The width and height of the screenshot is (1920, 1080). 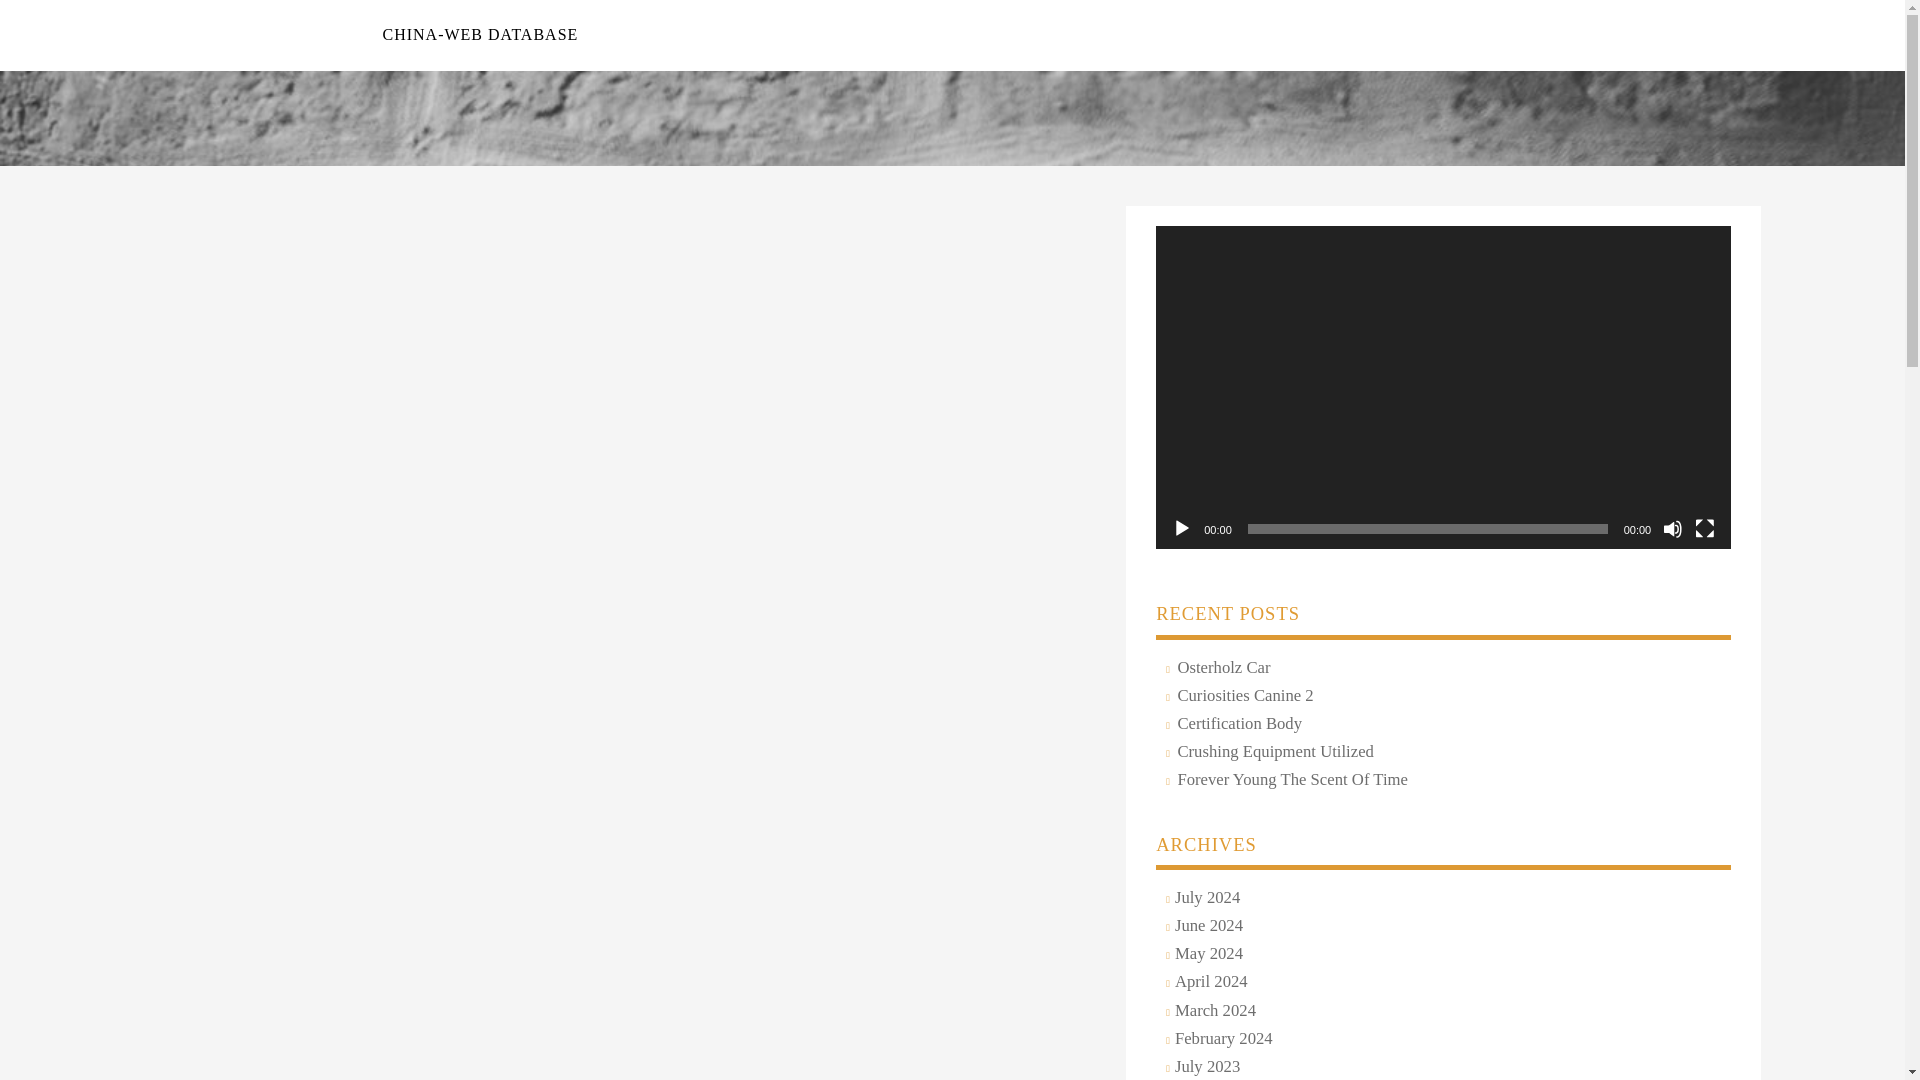 I want to click on Osterholz Car, so click(x=1220, y=668).